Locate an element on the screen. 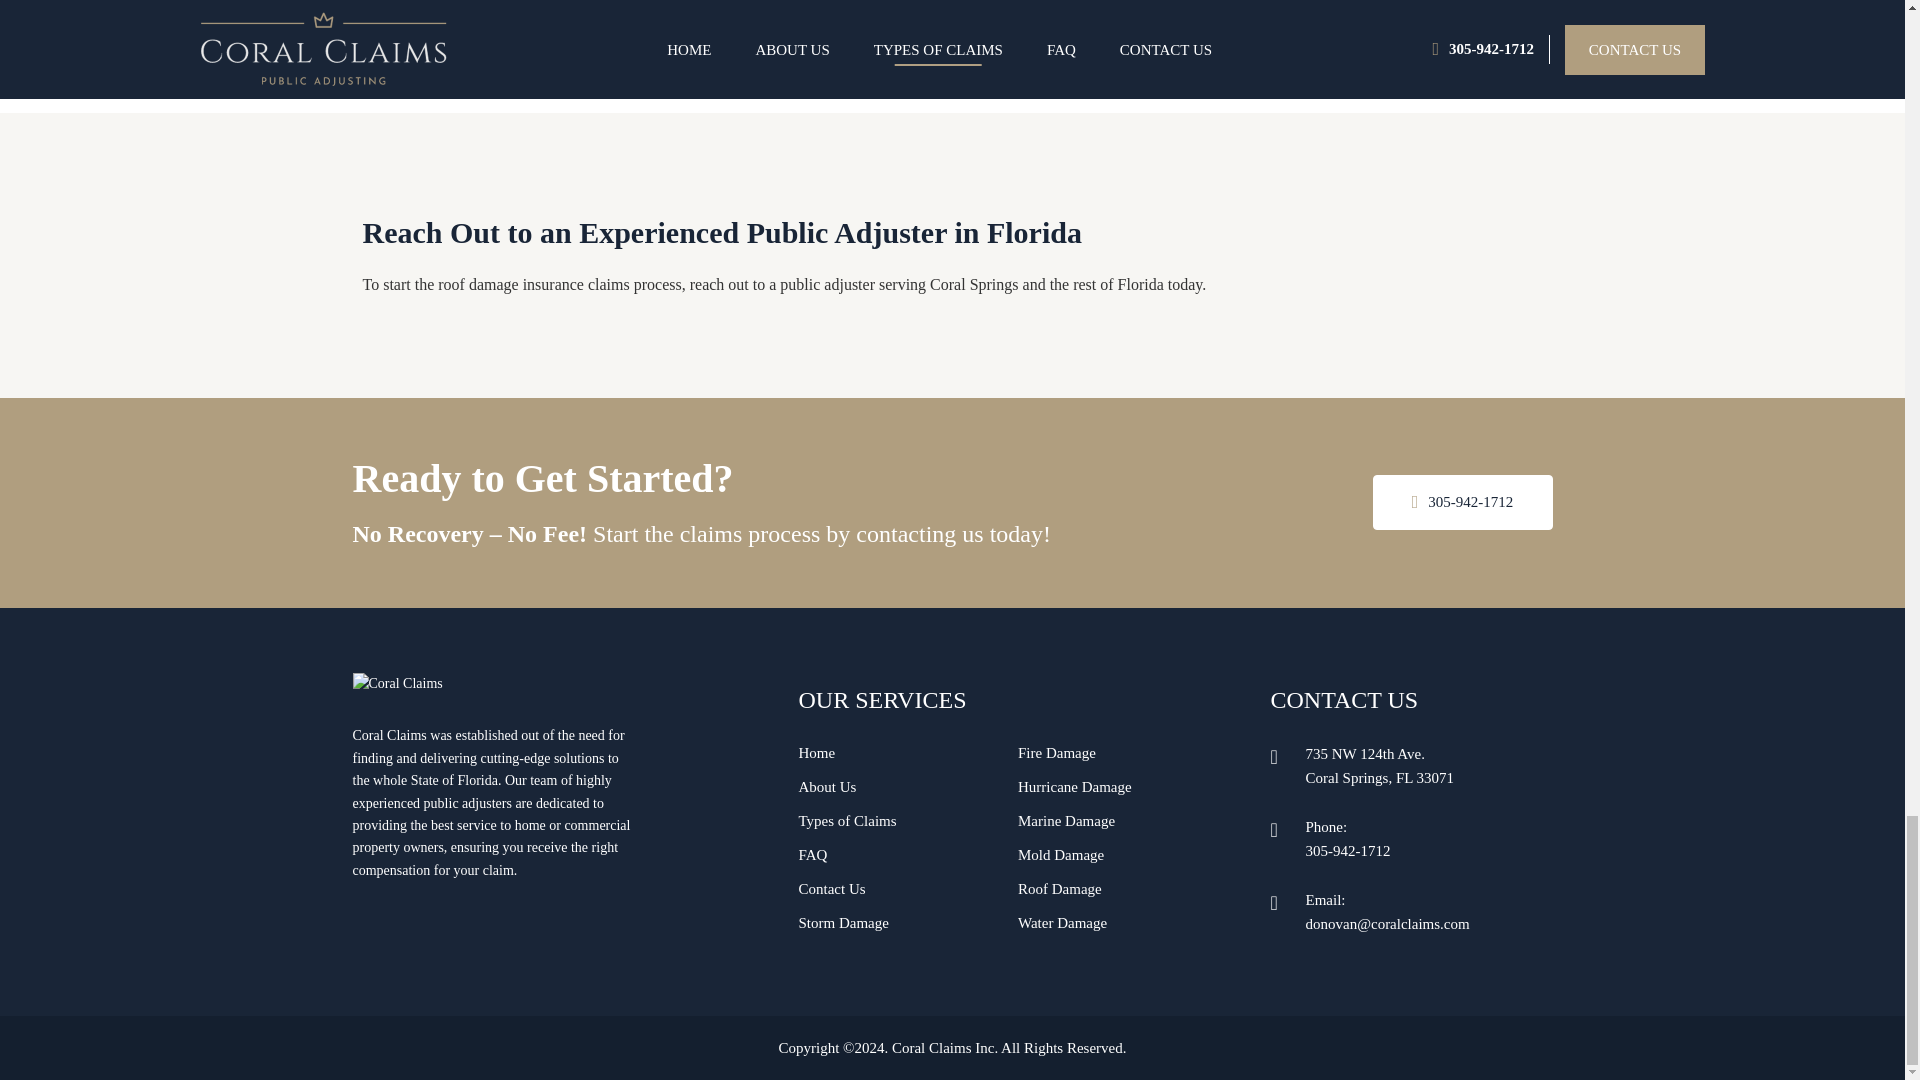 This screenshot has height=1080, width=1920. Fire Damage is located at coordinates (1056, 753).